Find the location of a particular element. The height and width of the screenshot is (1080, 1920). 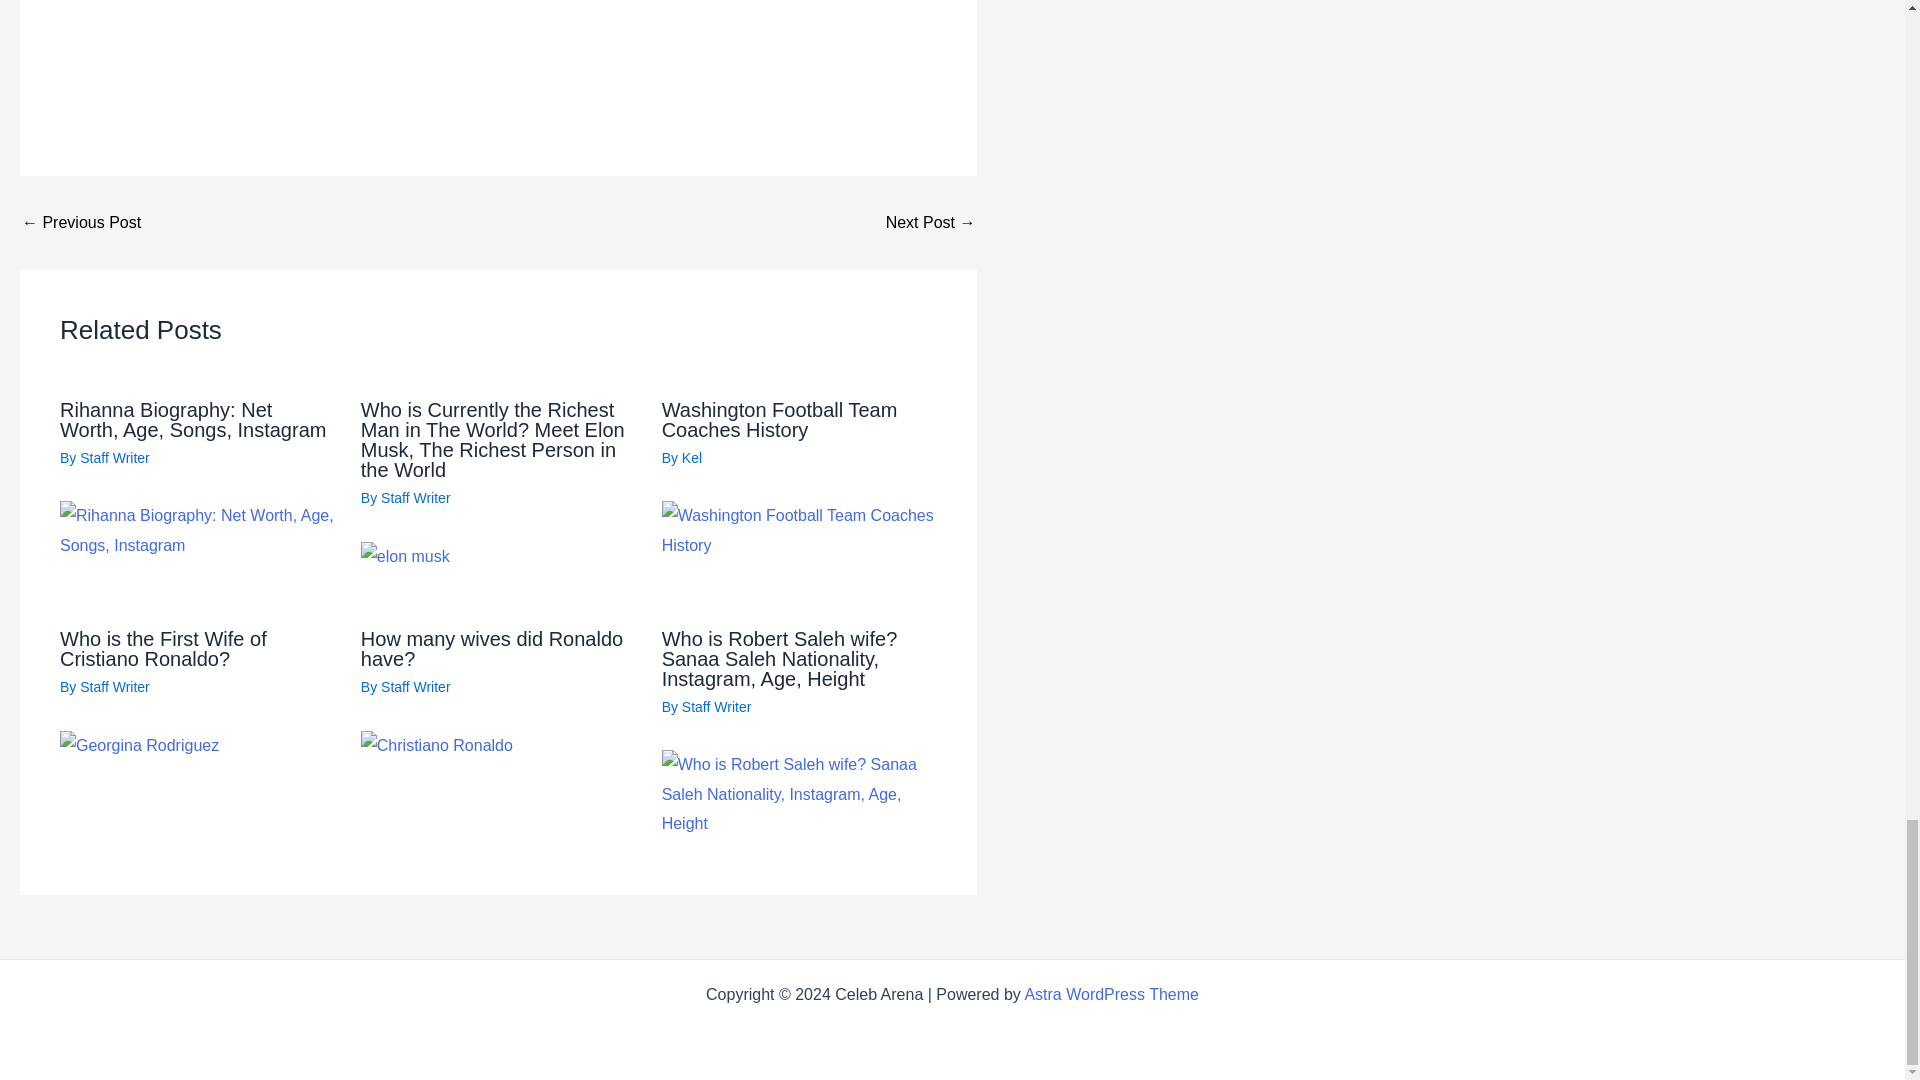

View all posts by Staff Writer is located at coordinates (114, 457).